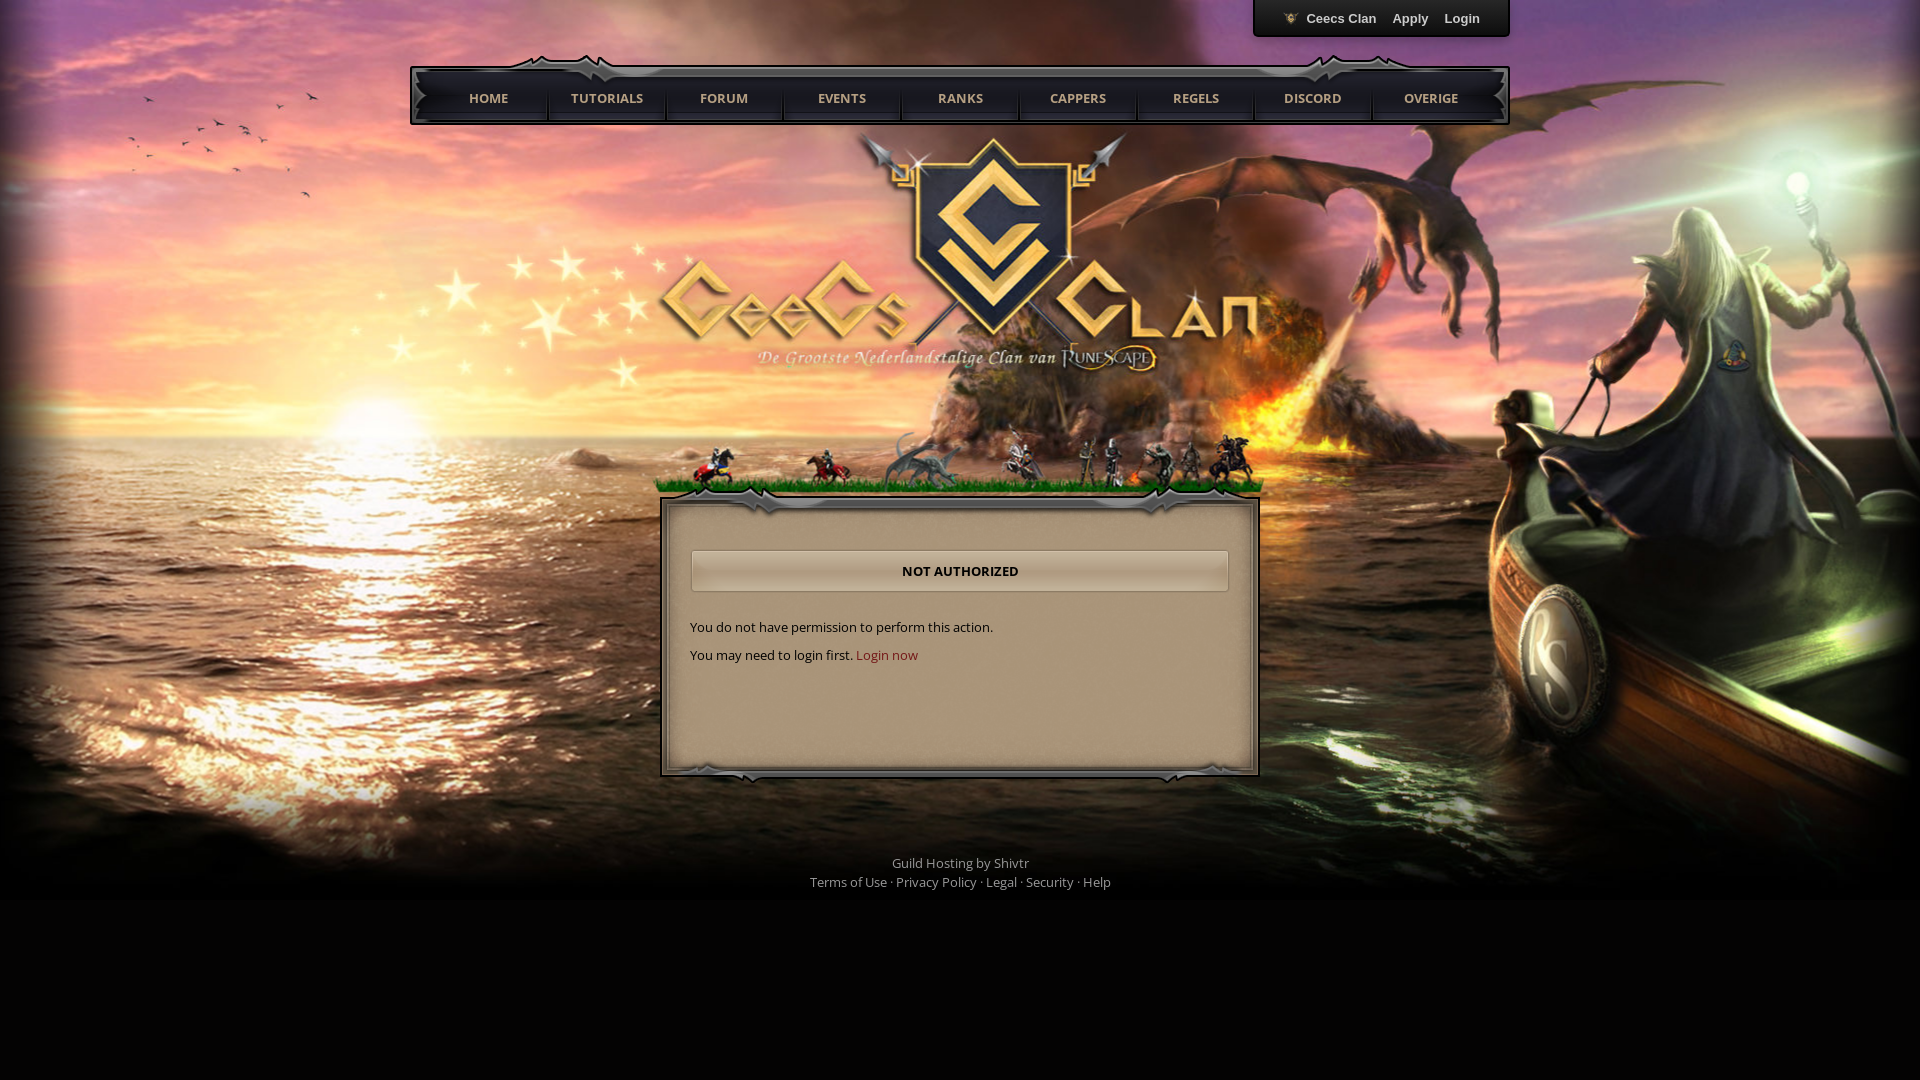  I want to click on Guild Hosting, so click(932, 863).